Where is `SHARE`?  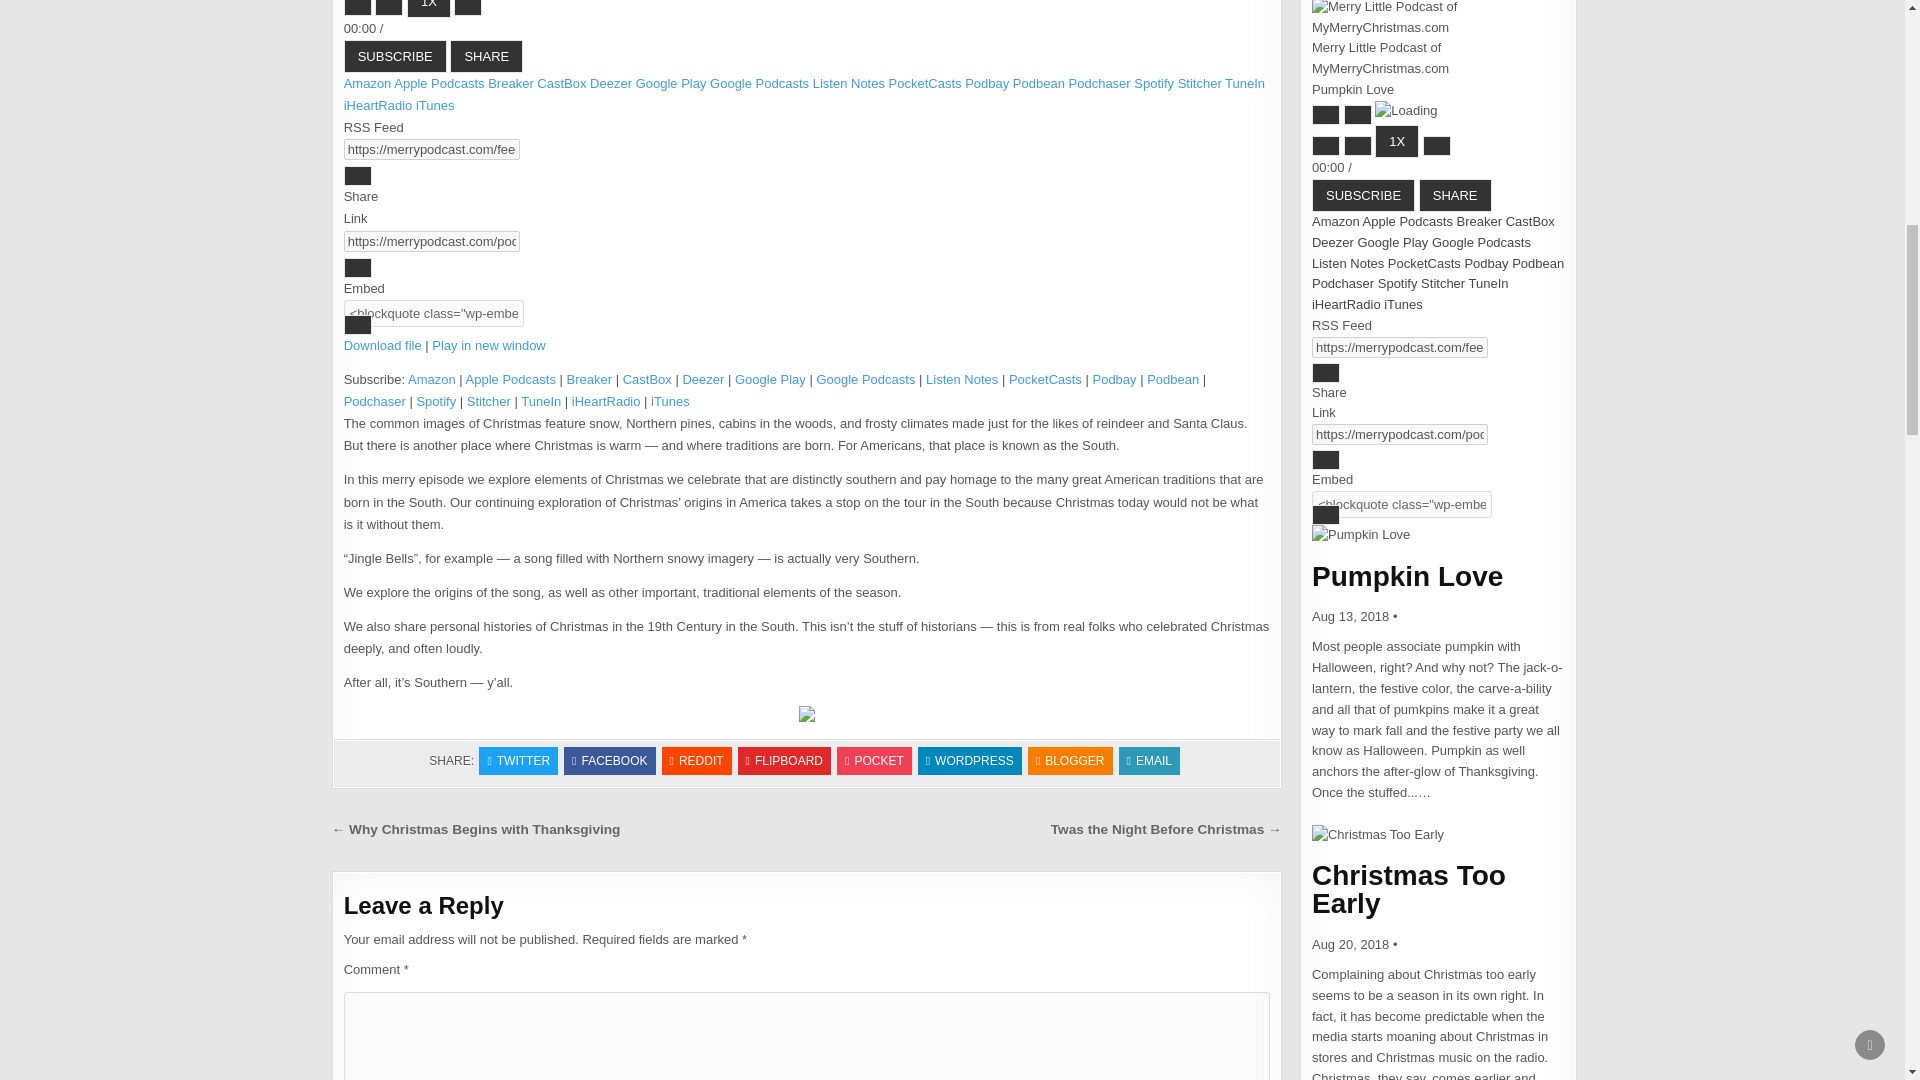 SHARE is located at coordinates (486, 56).